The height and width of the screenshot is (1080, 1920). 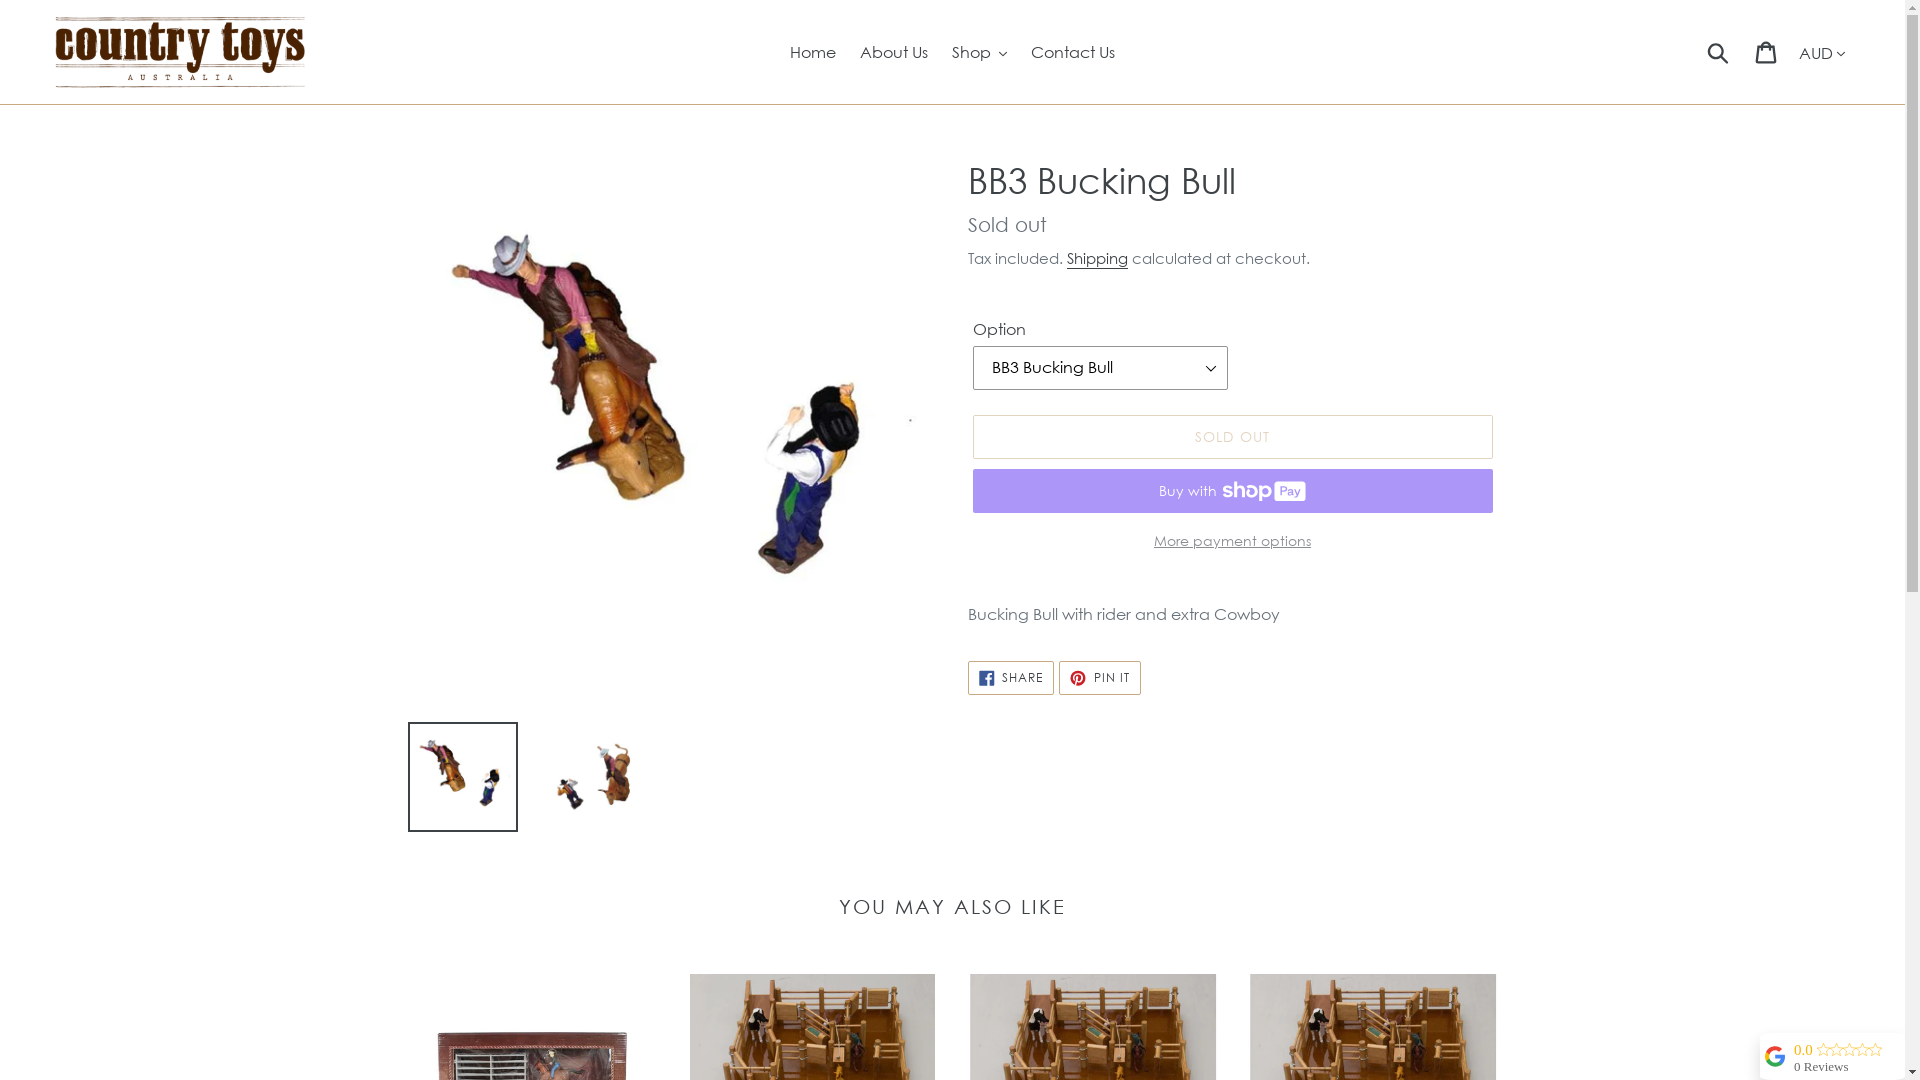 What do you see at coordinates (1012, 677) in the screenshot?
I see `SHARE
SHARE ON FACEBOOK` at bounding box center [1012, 677].